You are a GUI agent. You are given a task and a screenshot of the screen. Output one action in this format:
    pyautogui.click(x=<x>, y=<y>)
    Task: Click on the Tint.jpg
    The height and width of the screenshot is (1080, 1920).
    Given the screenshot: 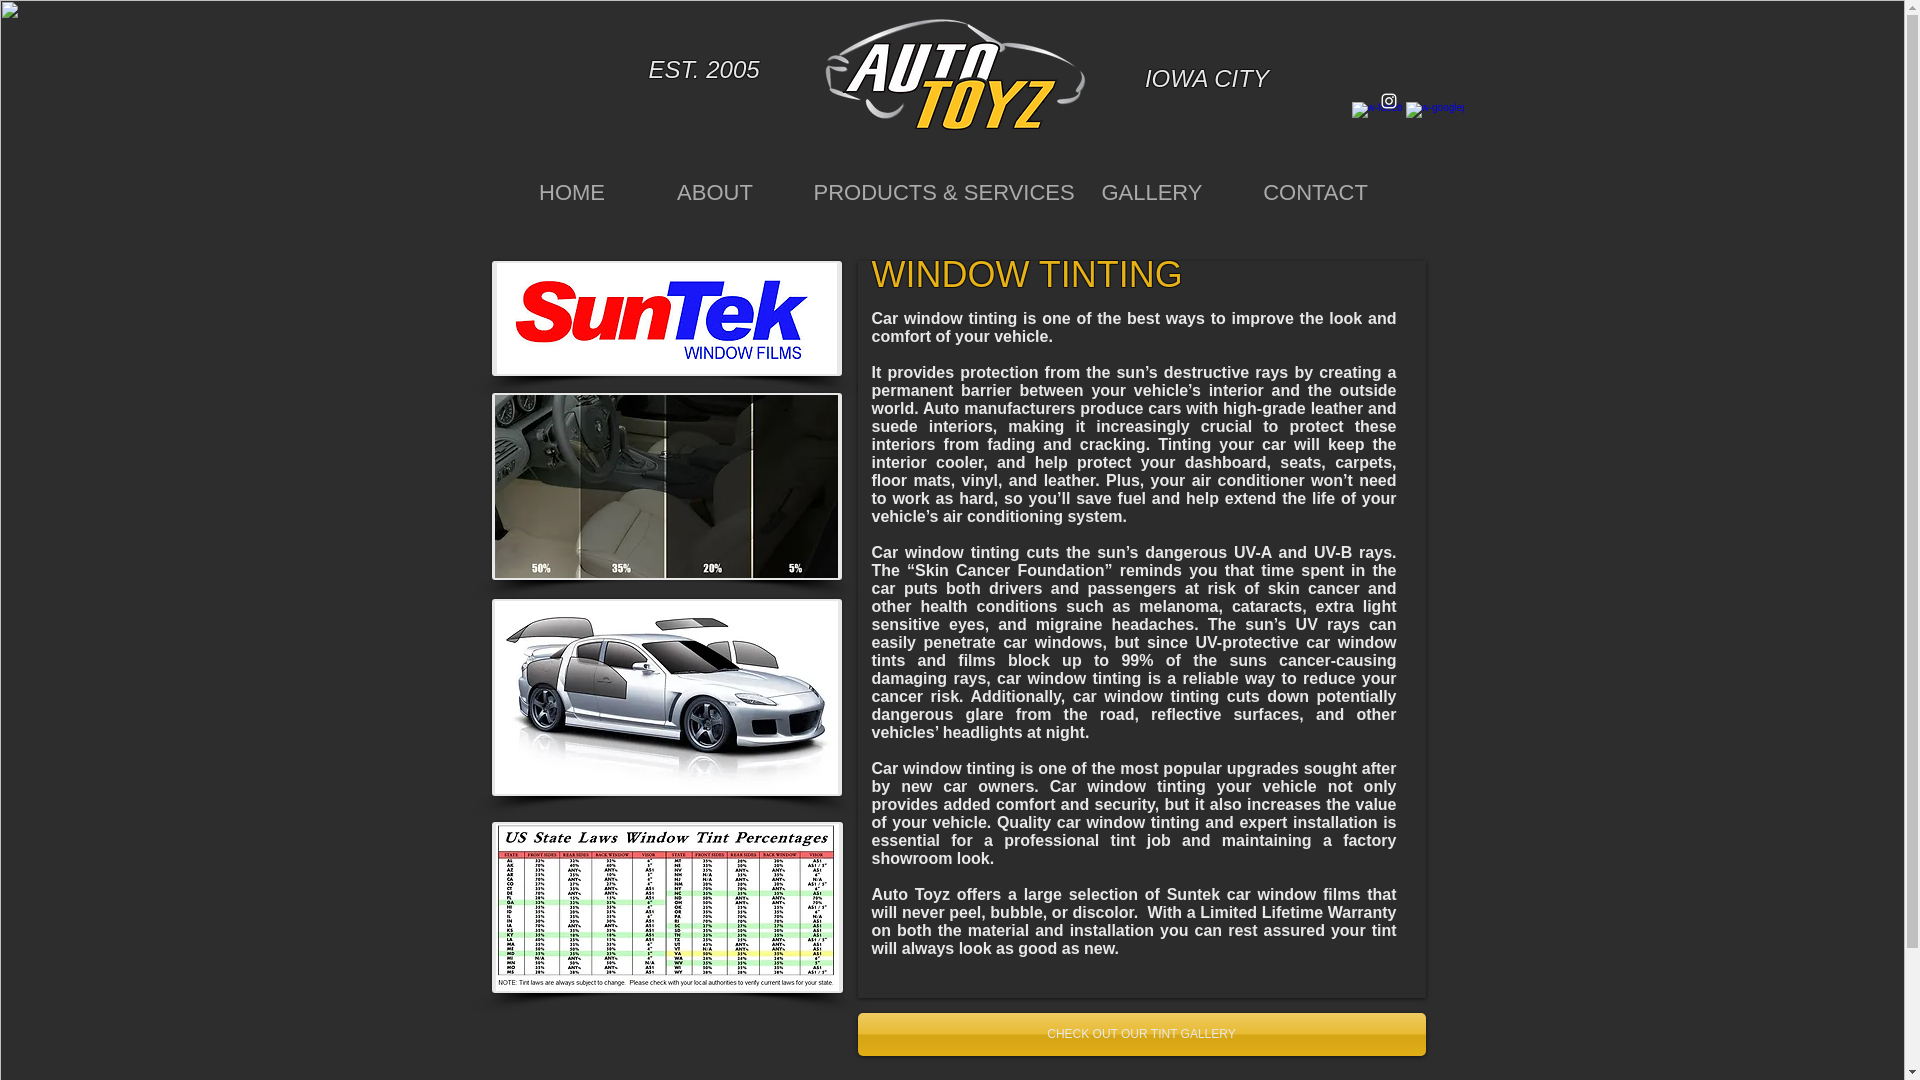 What is the action you would take?
    pyautogui.click(x=666, y=697)
    